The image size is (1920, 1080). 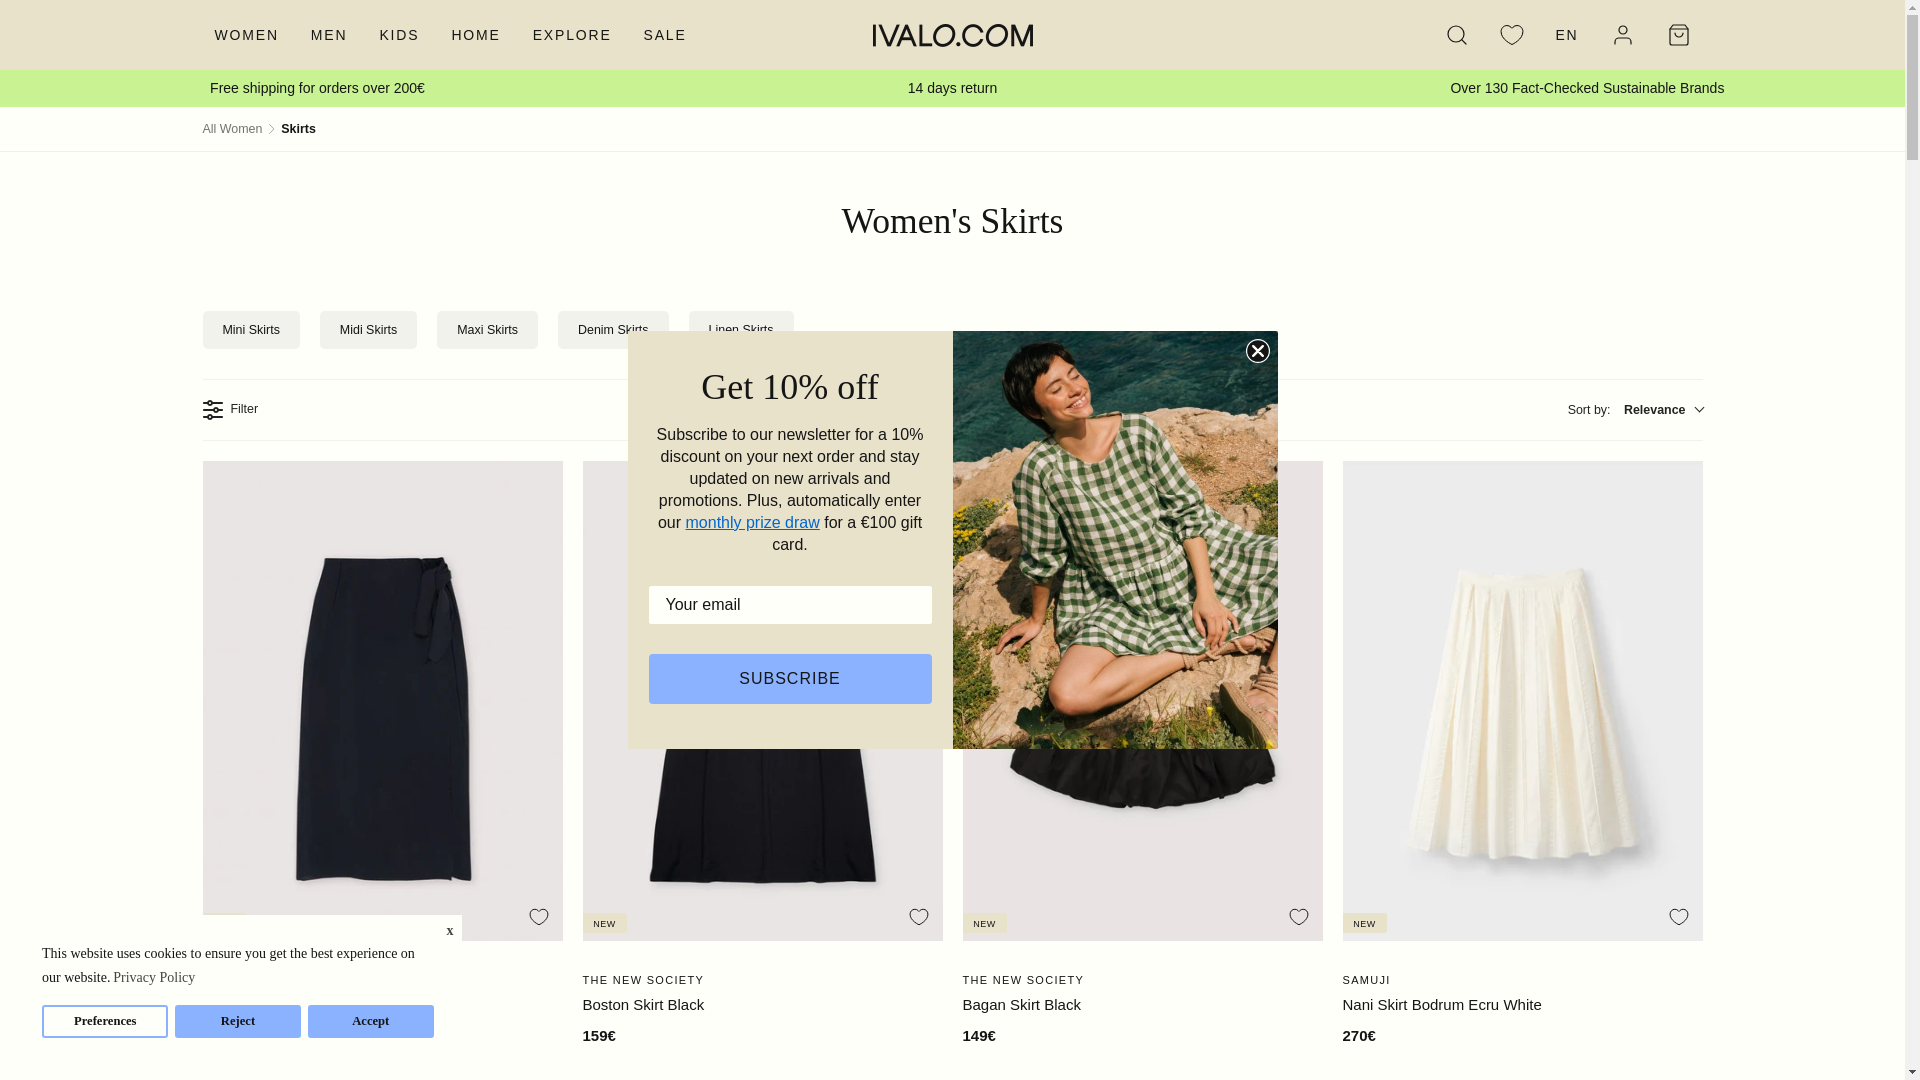 What do you see at coordinates (1566, 34) in the screenshot?
I see `EN` at bounding box center [1566, 34].